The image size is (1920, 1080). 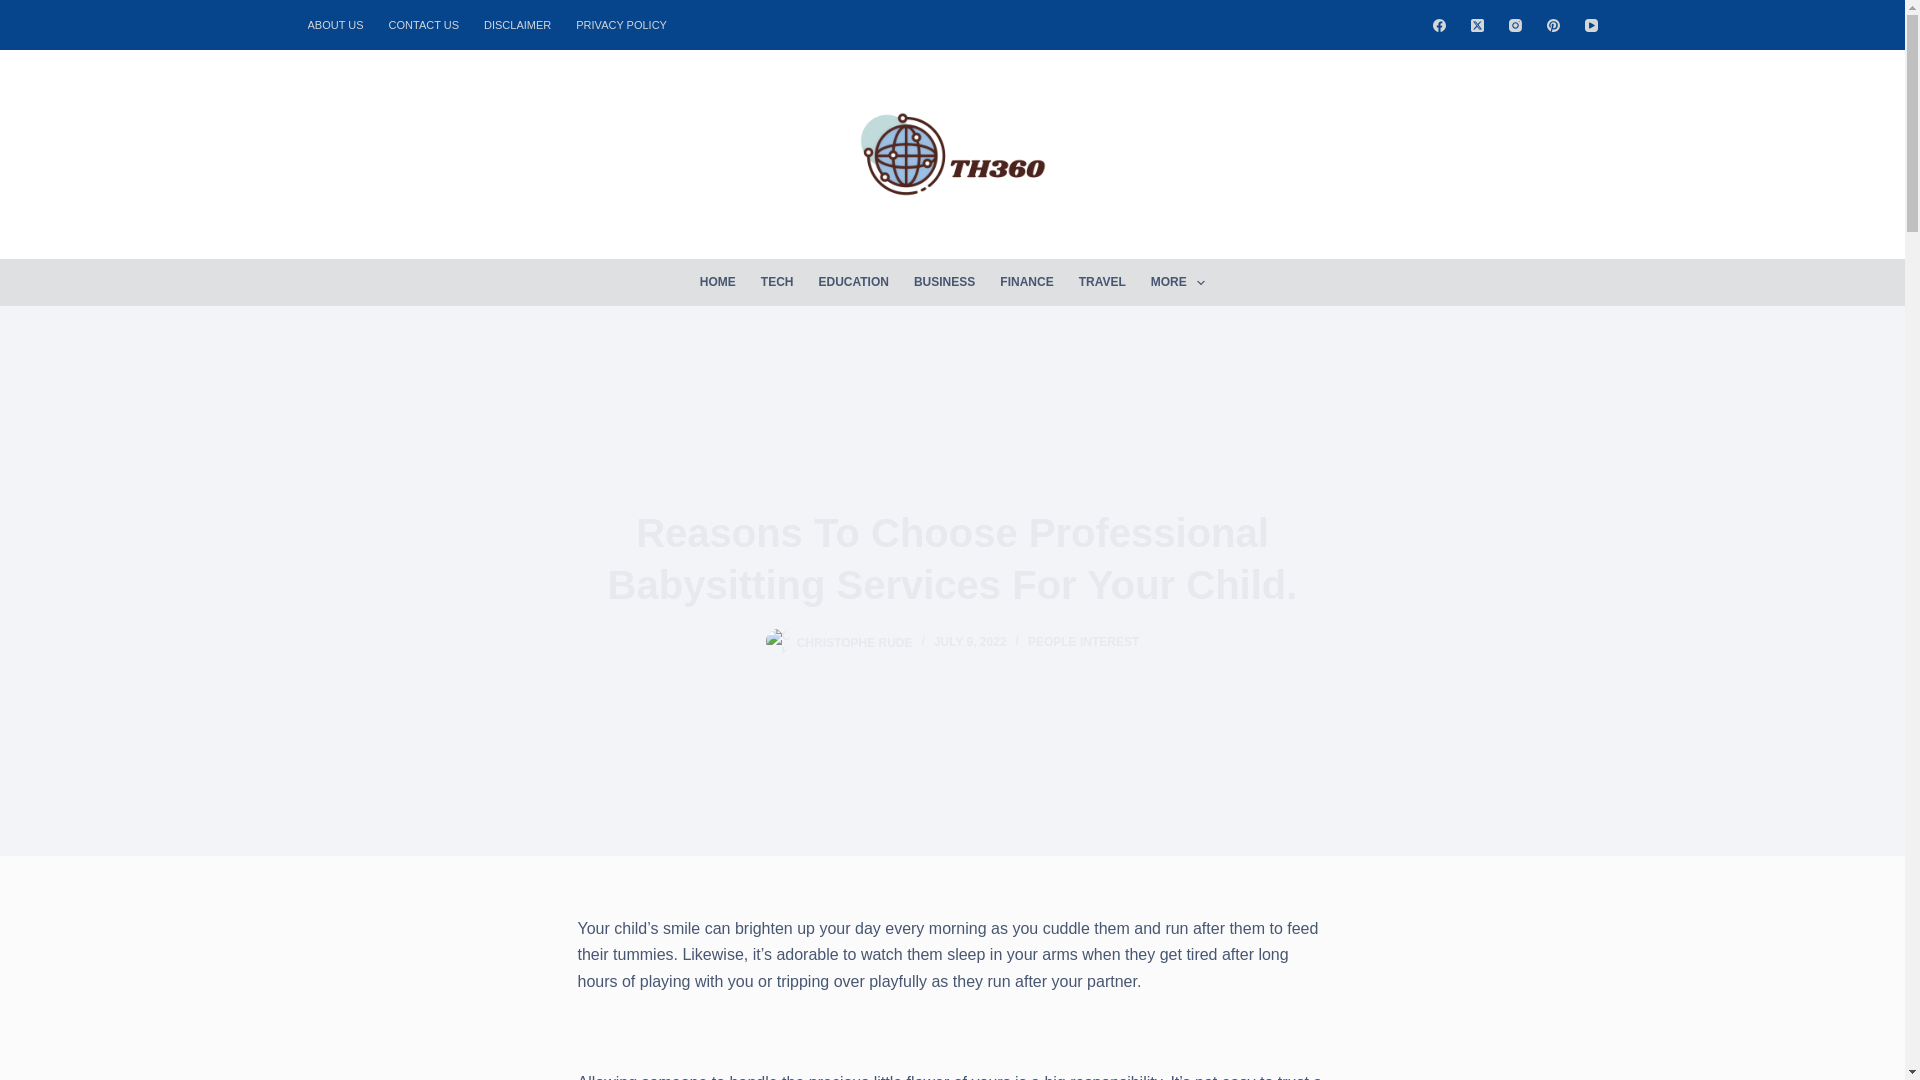 I want to click on Skip to content, so click(x=20, y=10).